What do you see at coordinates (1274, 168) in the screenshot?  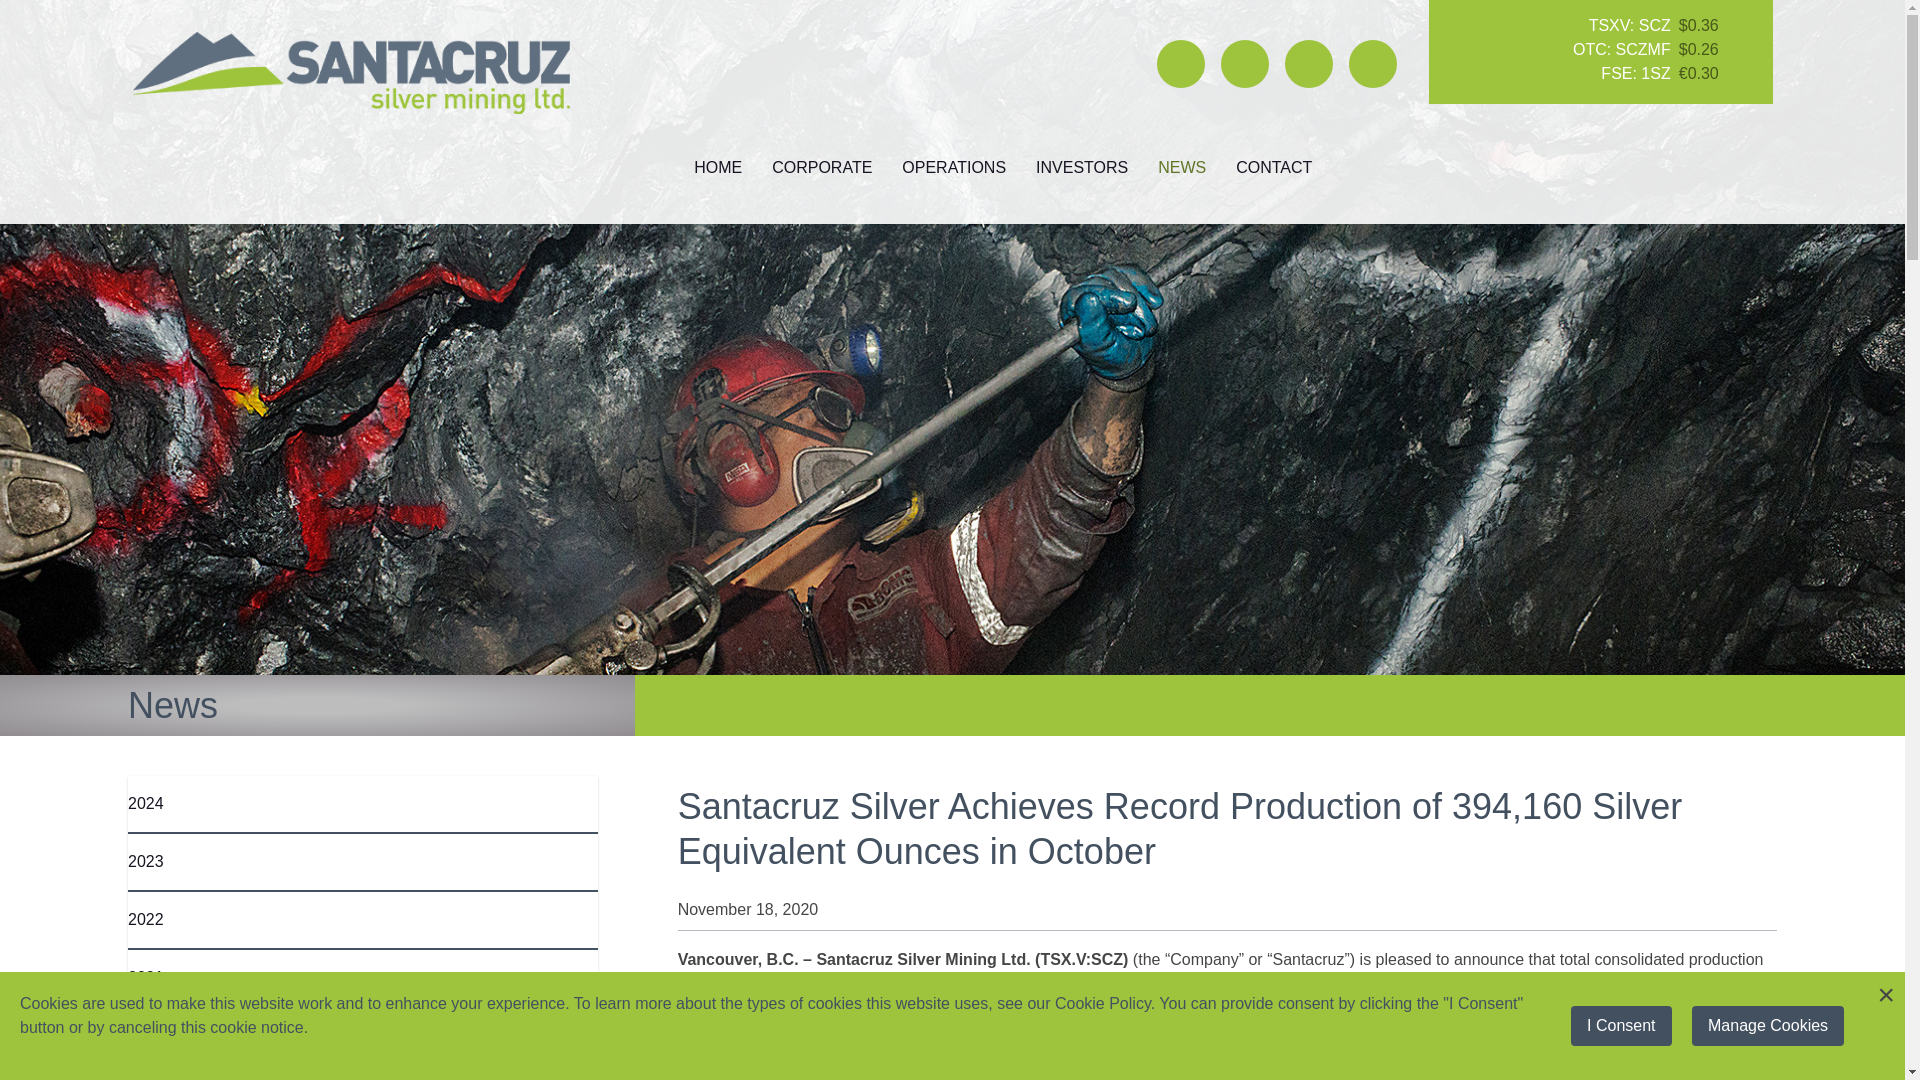 I see `CONTACT` at bounding box center [1274, 168].